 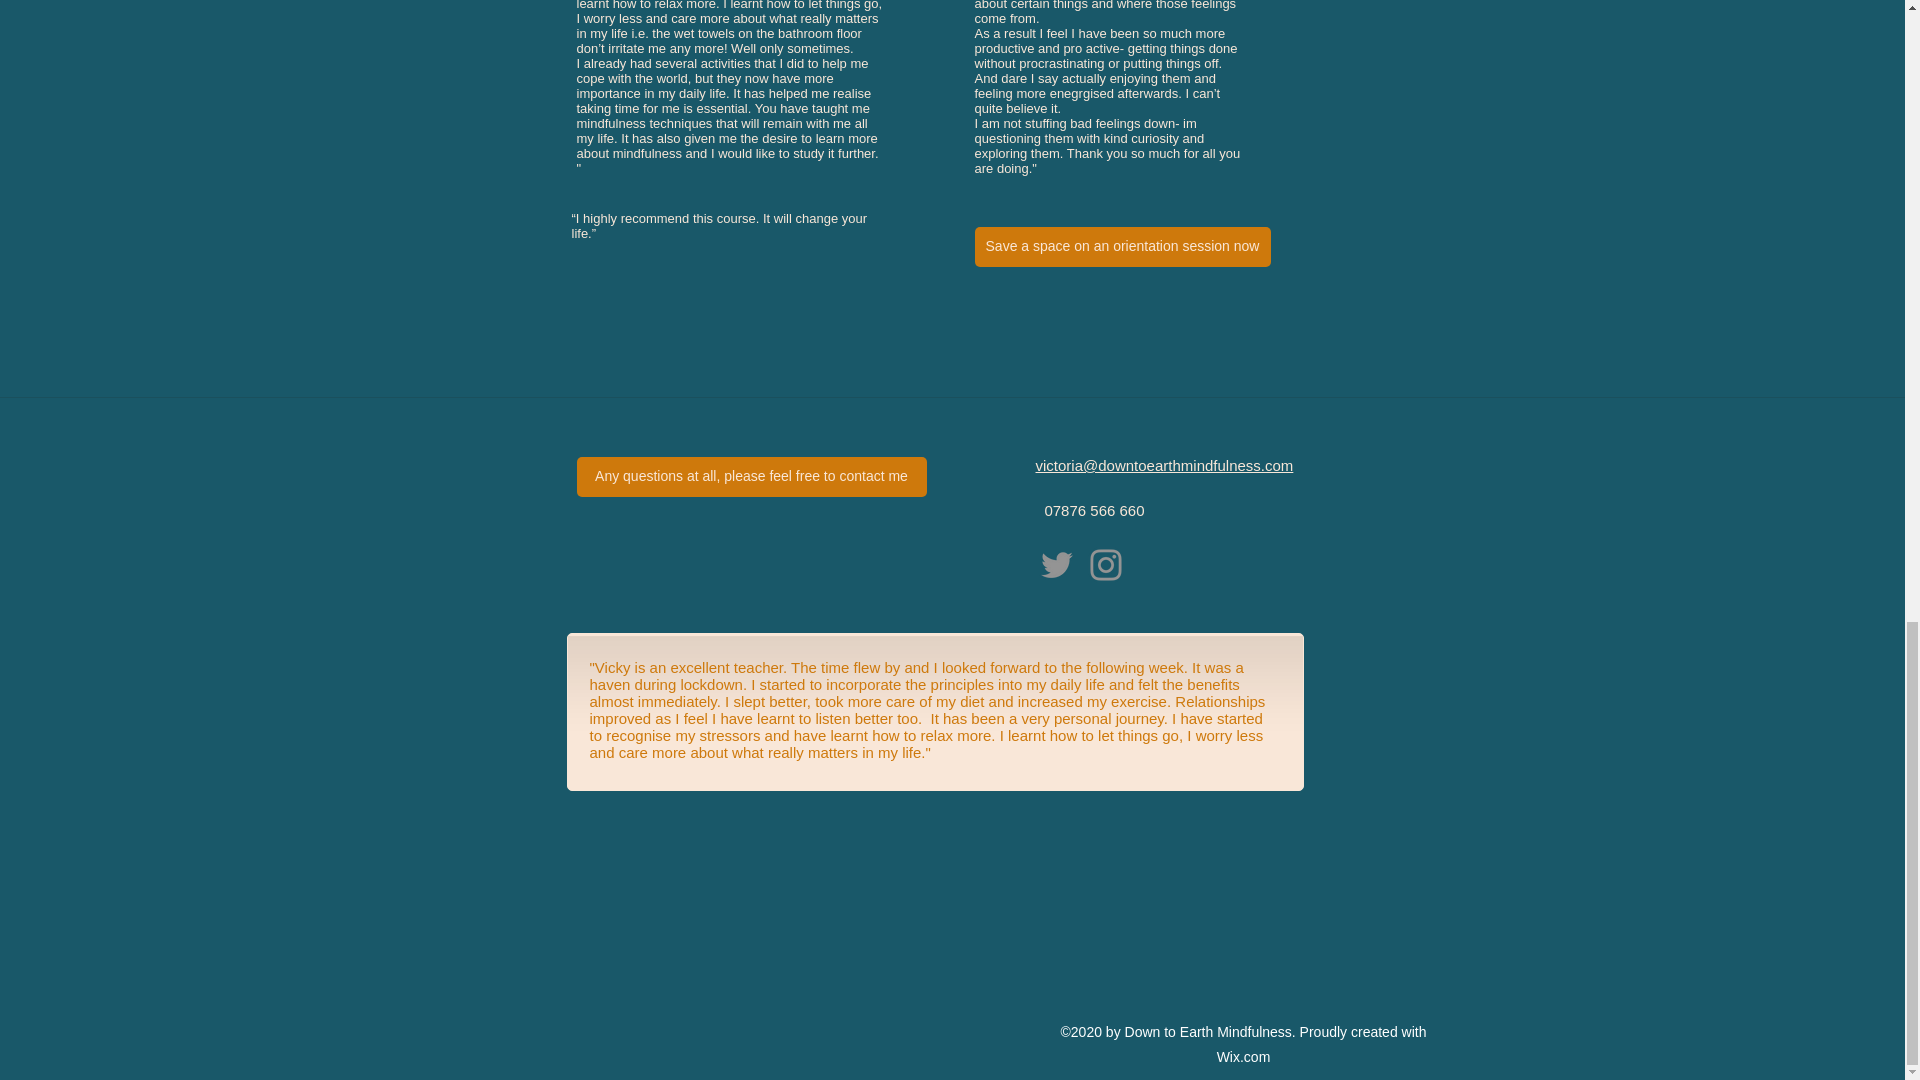 I want to click on Any questions at all, please feel free to contact me, so click(x=750, y=476).